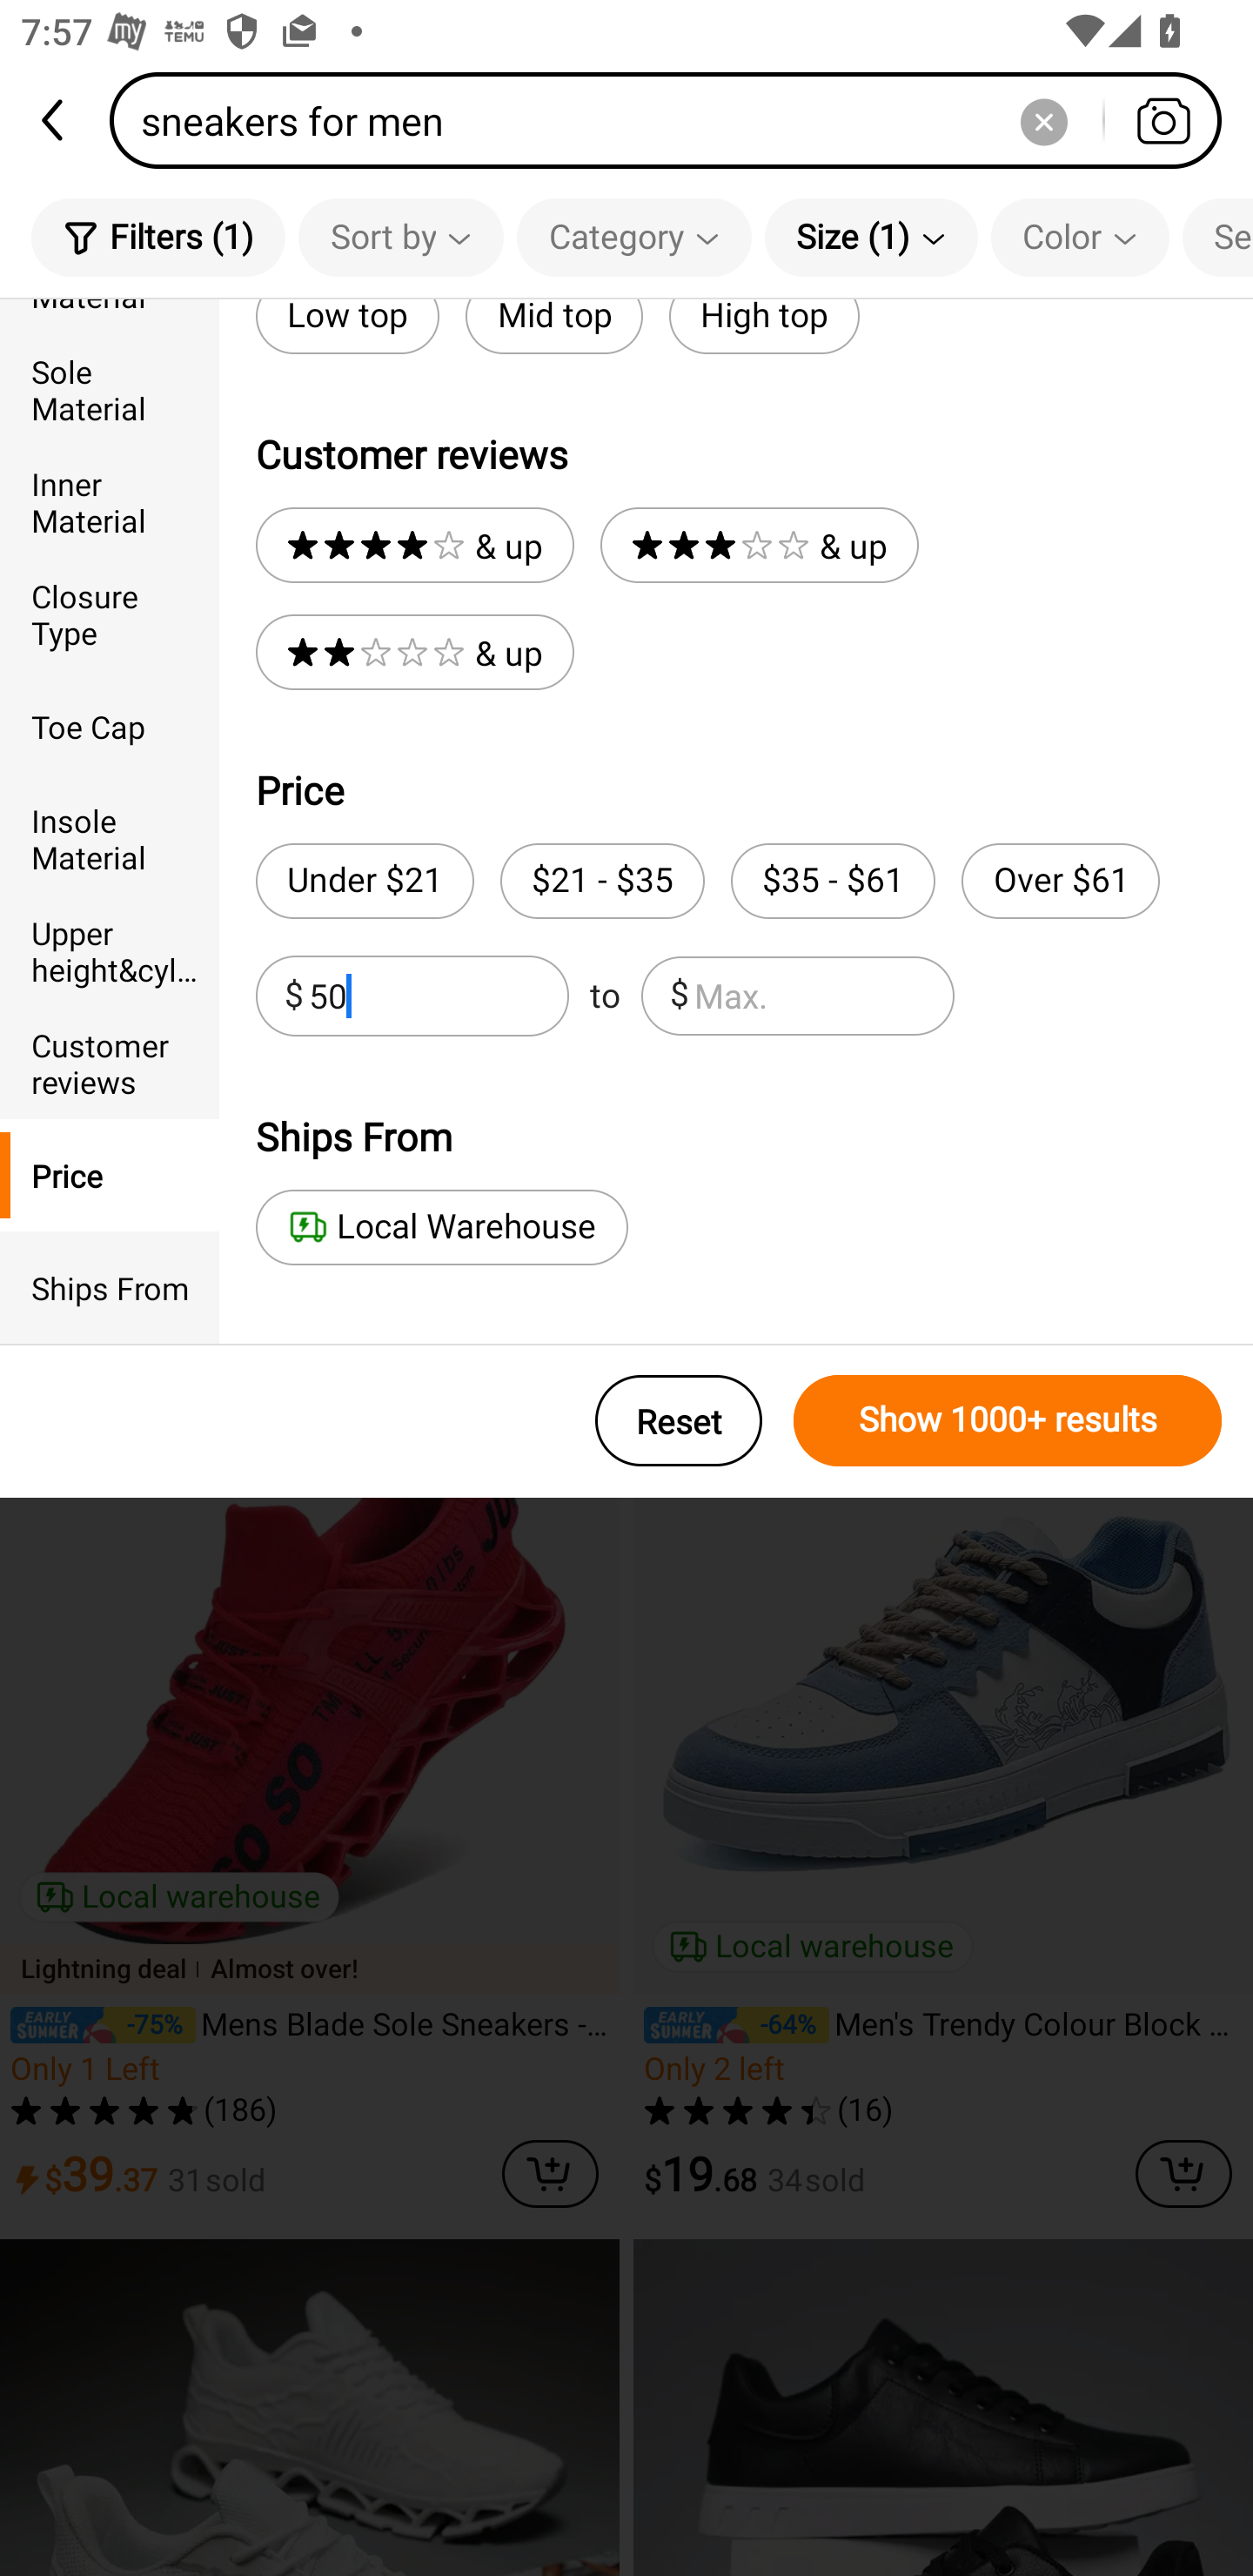  Describe the element at coordinates (871, 237) in the screenshot. I see `Size (1)` at that location.